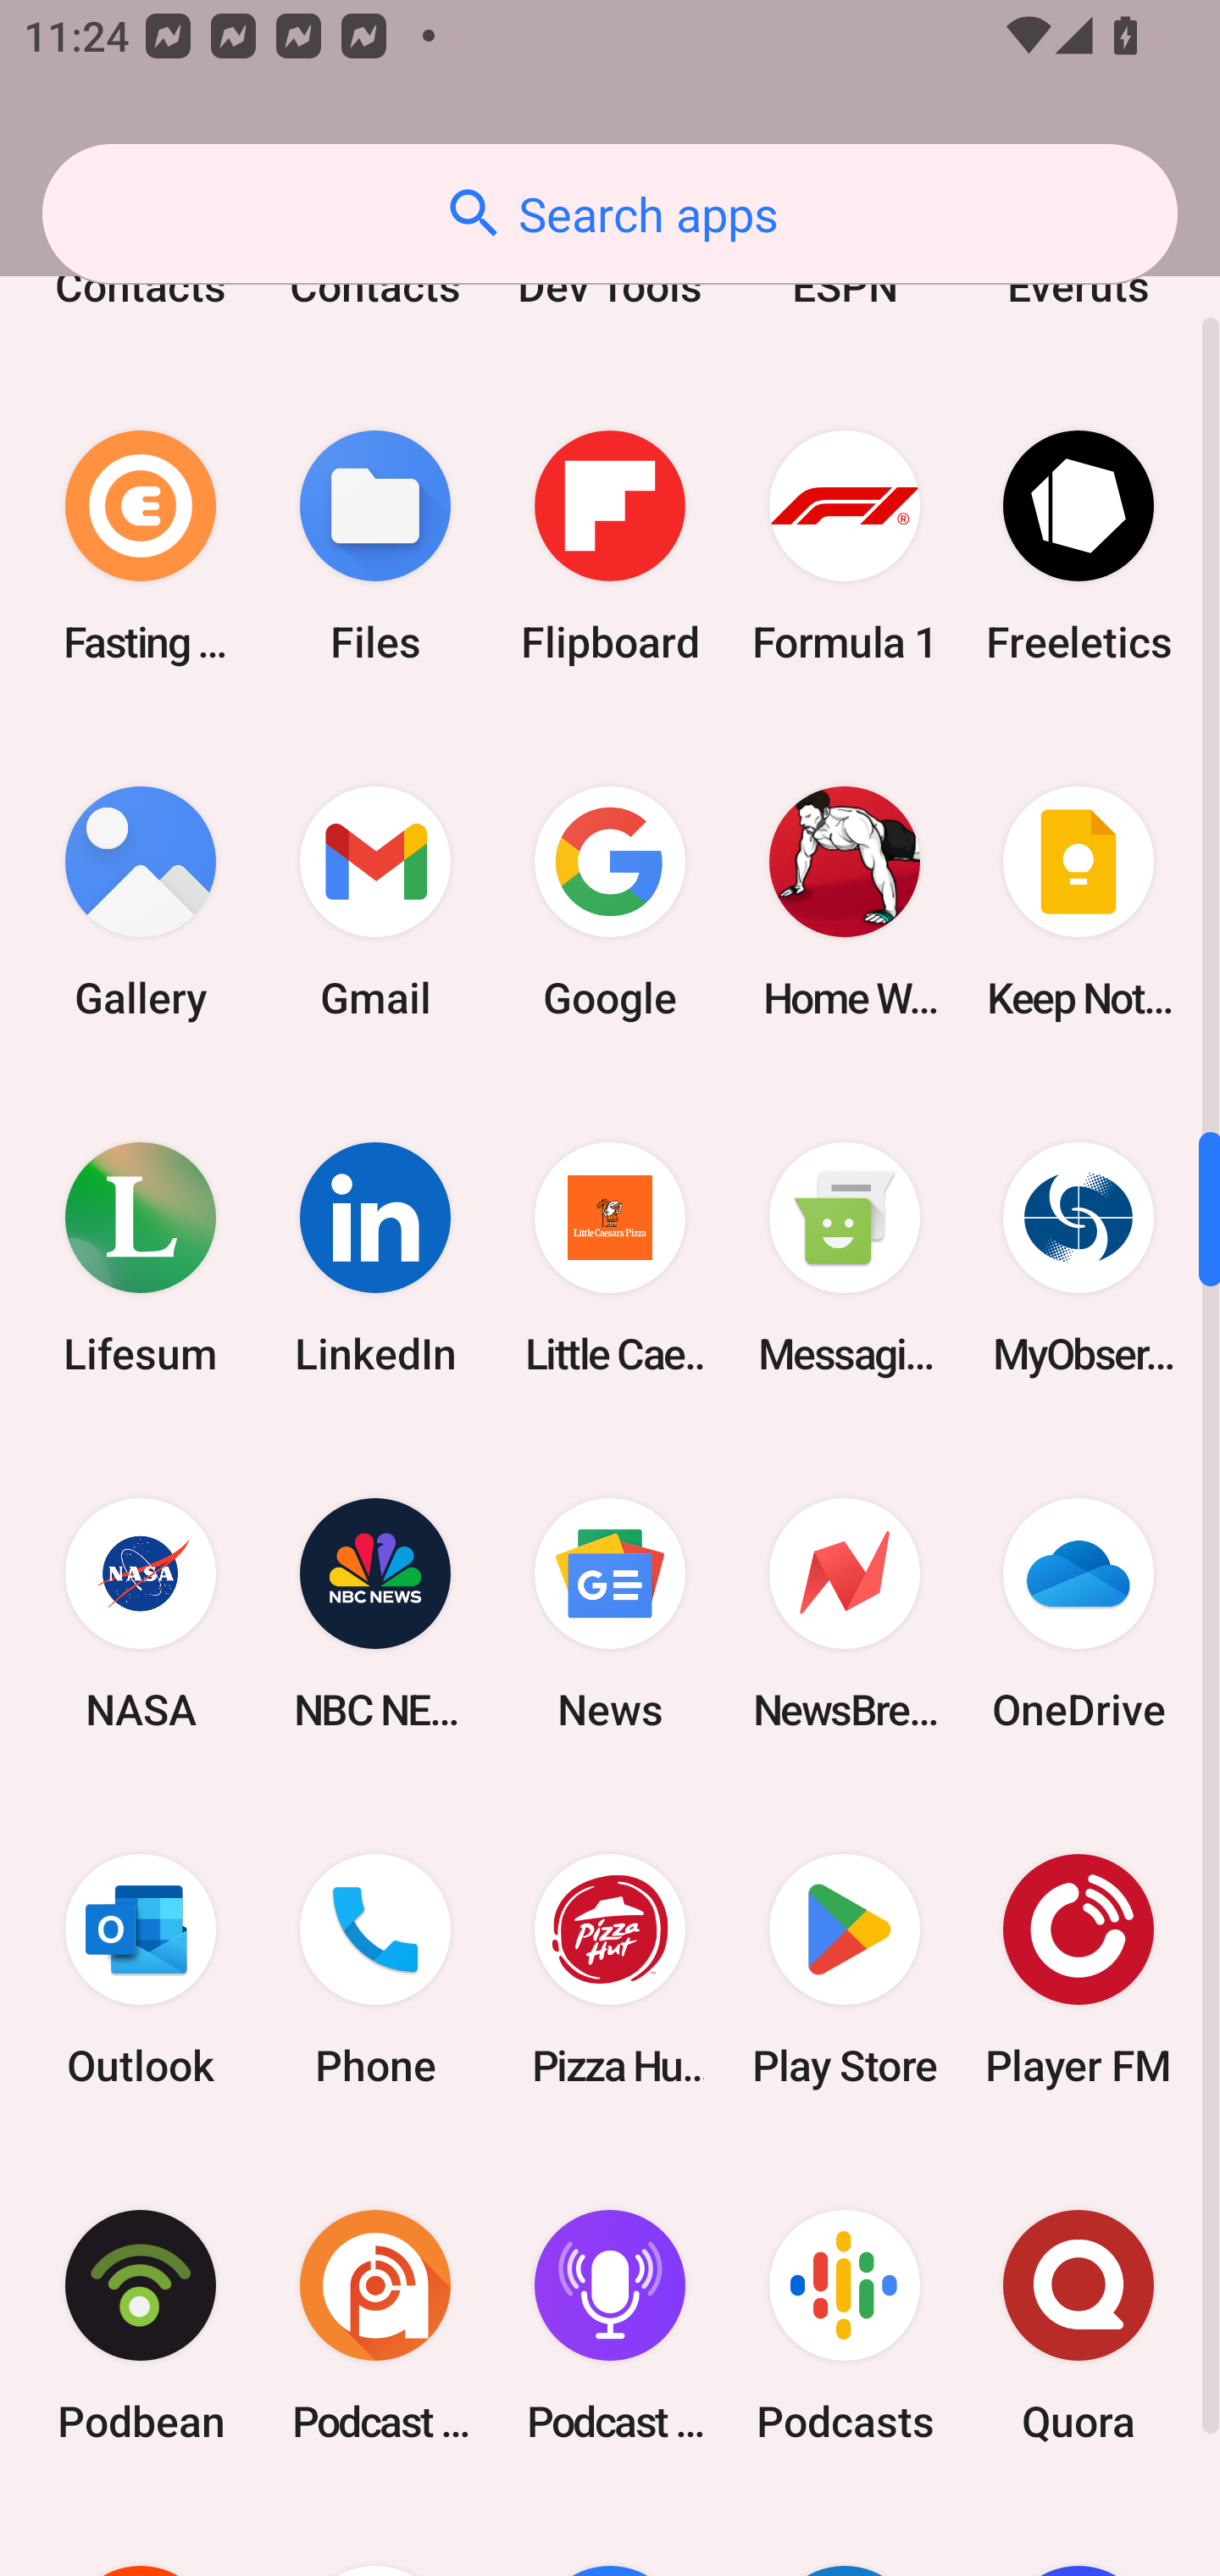 The height and width of the screenshot is (2576, 1220). What do you see at coordinates (610, 1257) in the screenshot?
I see `Little Caesars Pizza` at bounding box center [610, 1257].